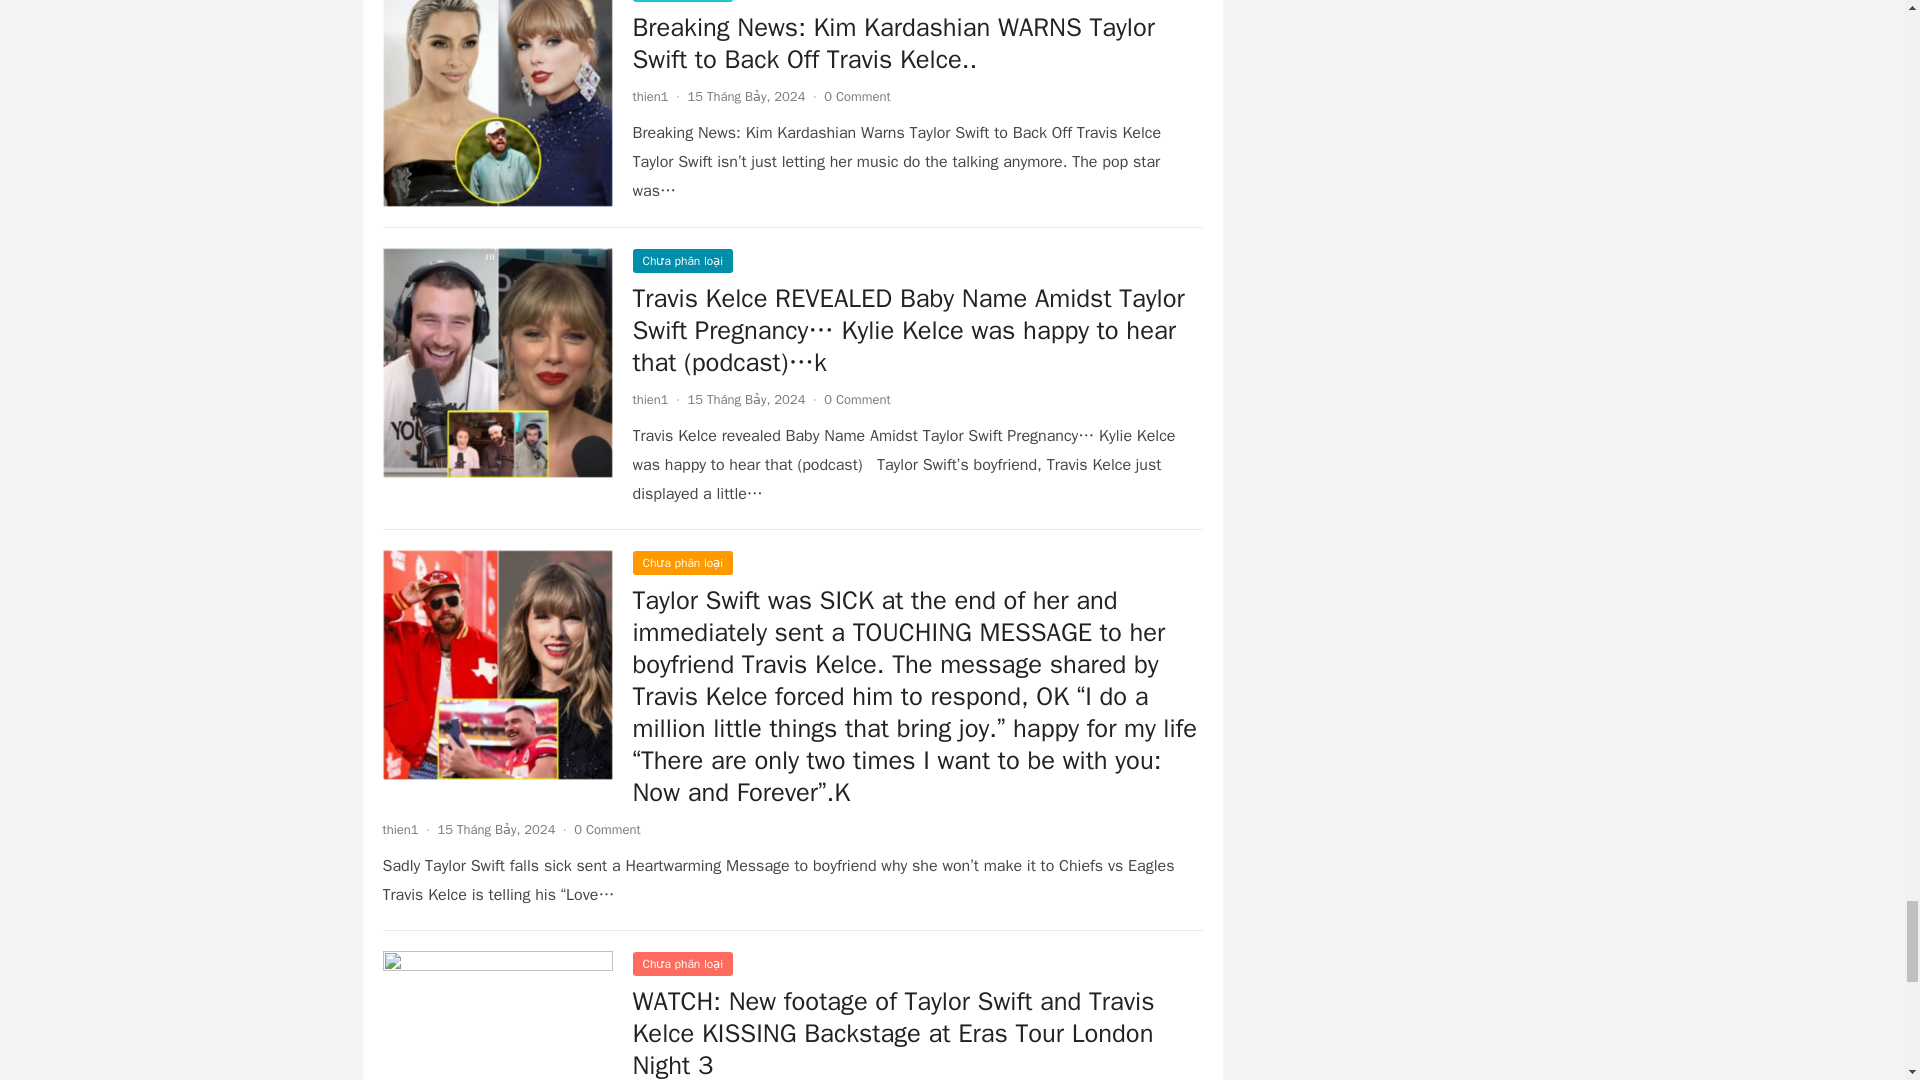  I want to click on 0 Comment, so click(856, 96).